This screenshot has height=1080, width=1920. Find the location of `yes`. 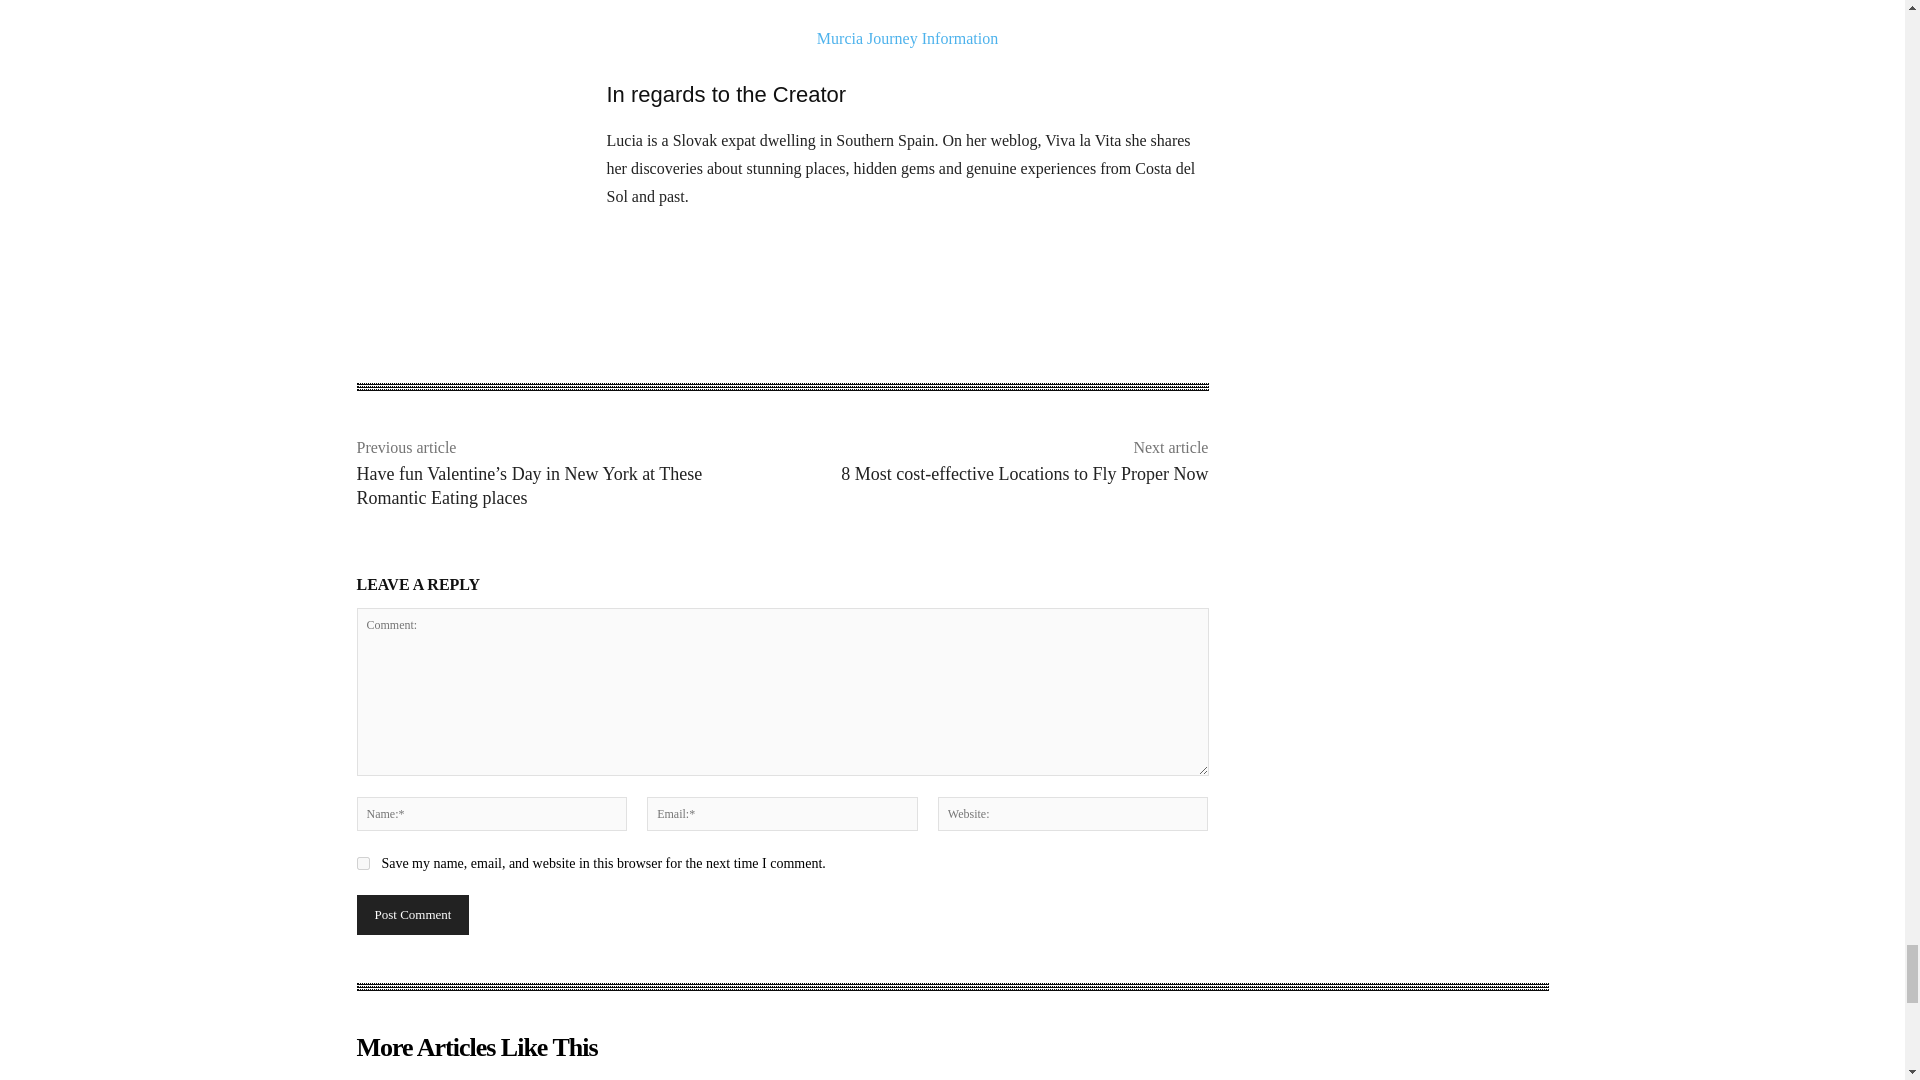

yes is located at coordinates (362, 864).